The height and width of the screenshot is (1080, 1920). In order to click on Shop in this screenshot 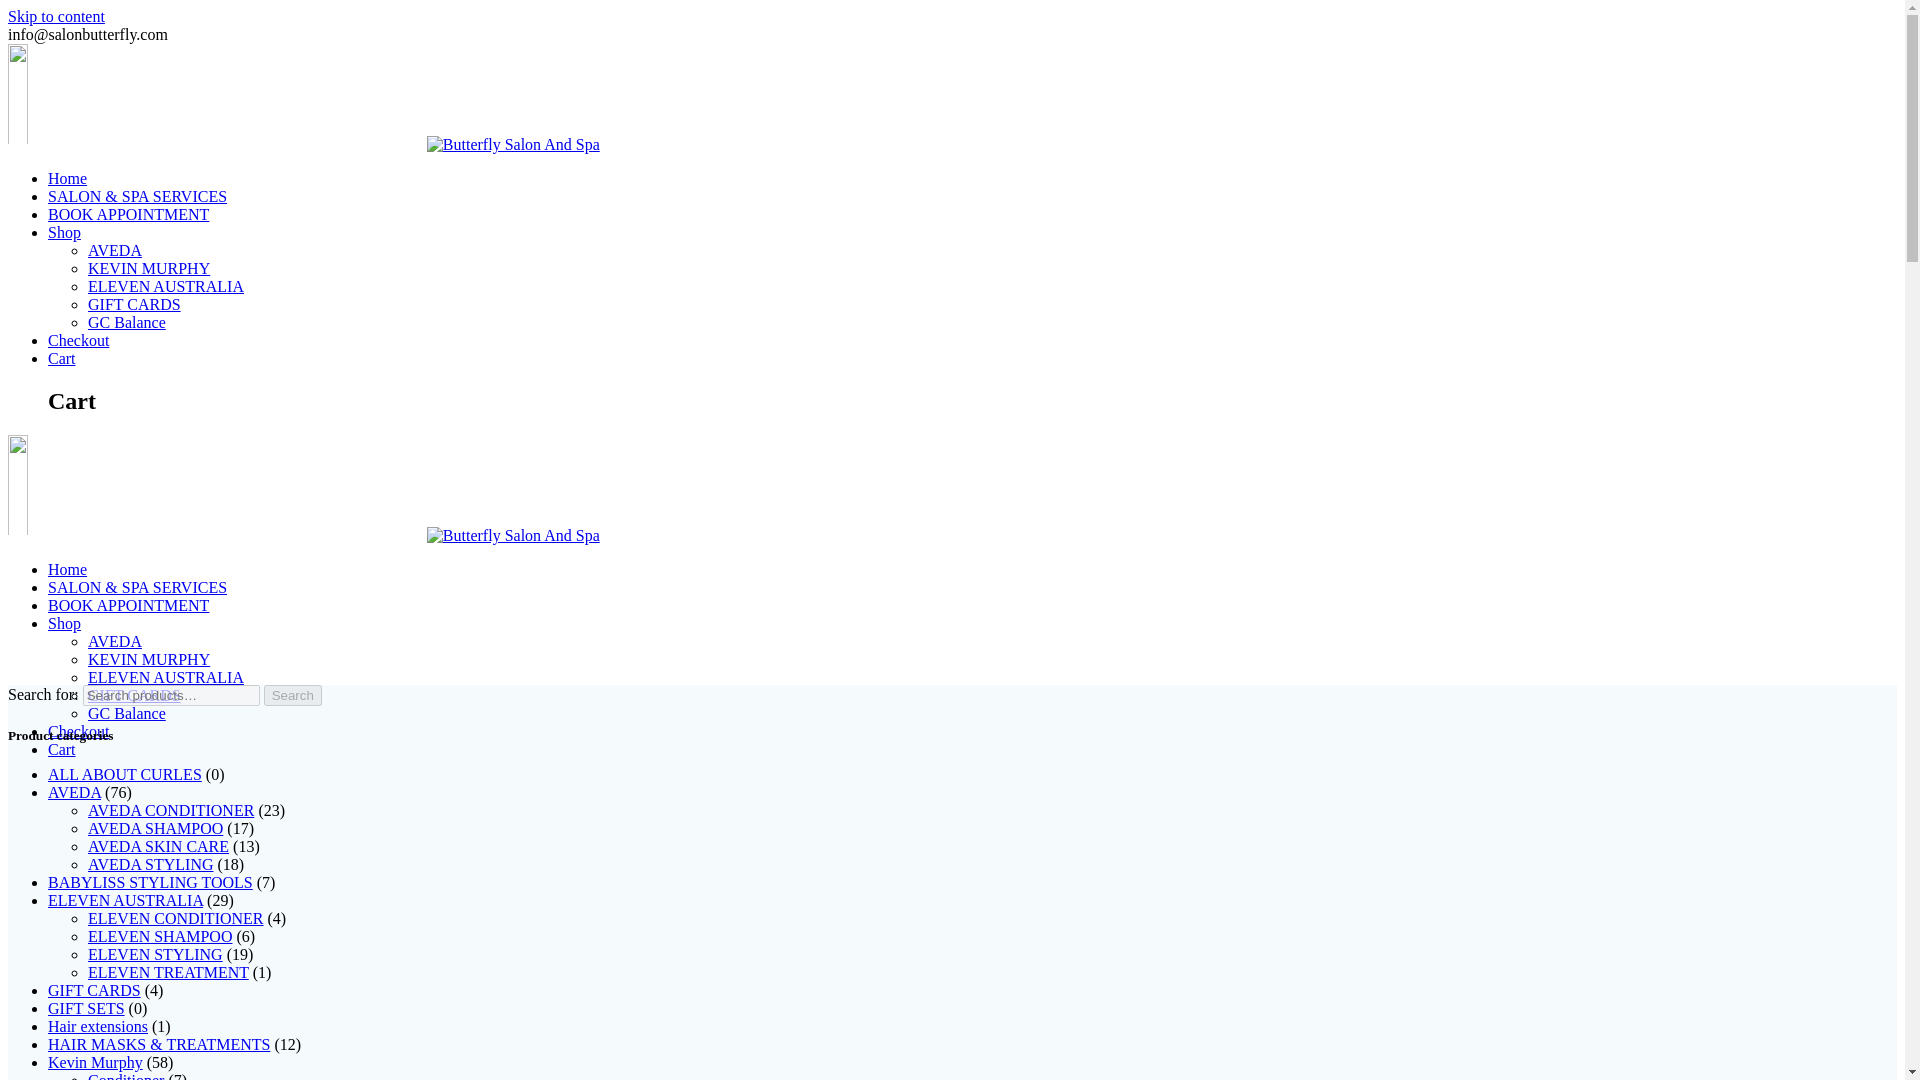, I will do `click(64, 622)`.